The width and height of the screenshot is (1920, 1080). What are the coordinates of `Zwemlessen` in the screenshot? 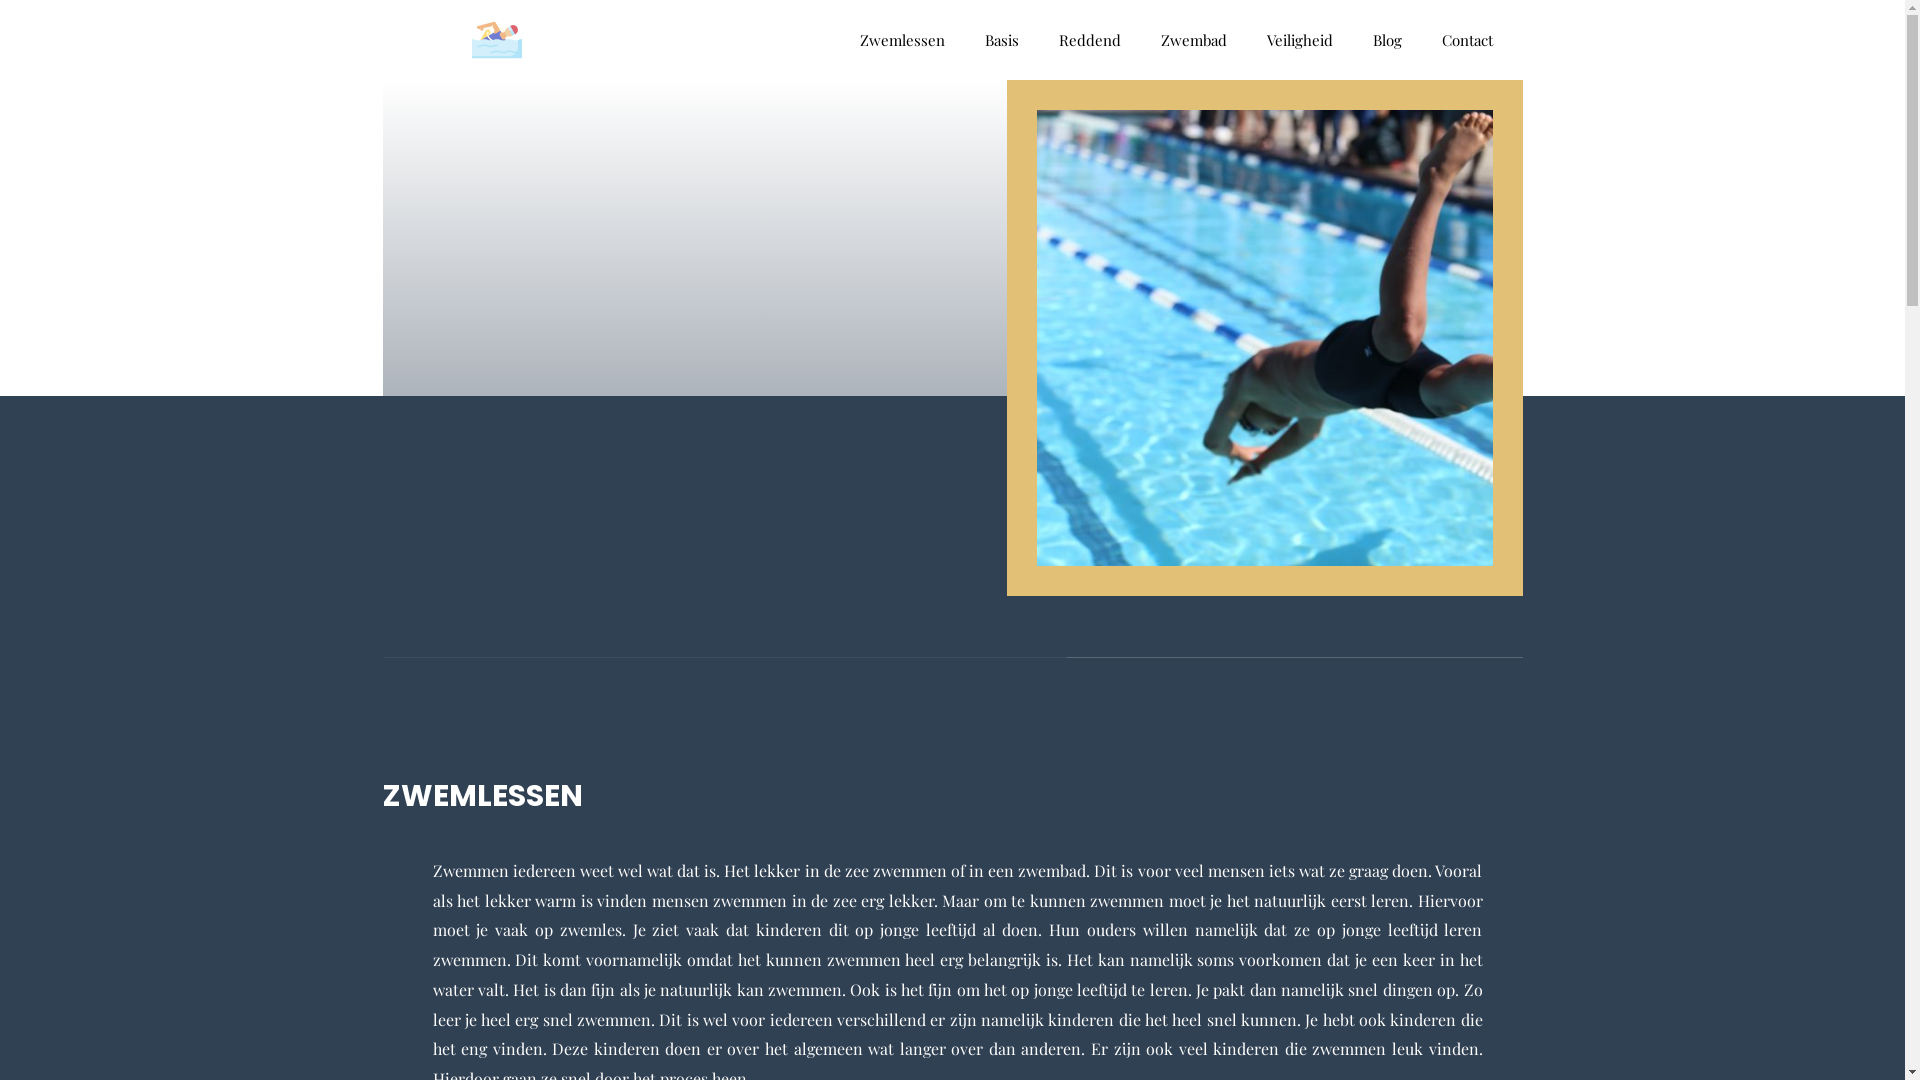 It's located at (902, 40).